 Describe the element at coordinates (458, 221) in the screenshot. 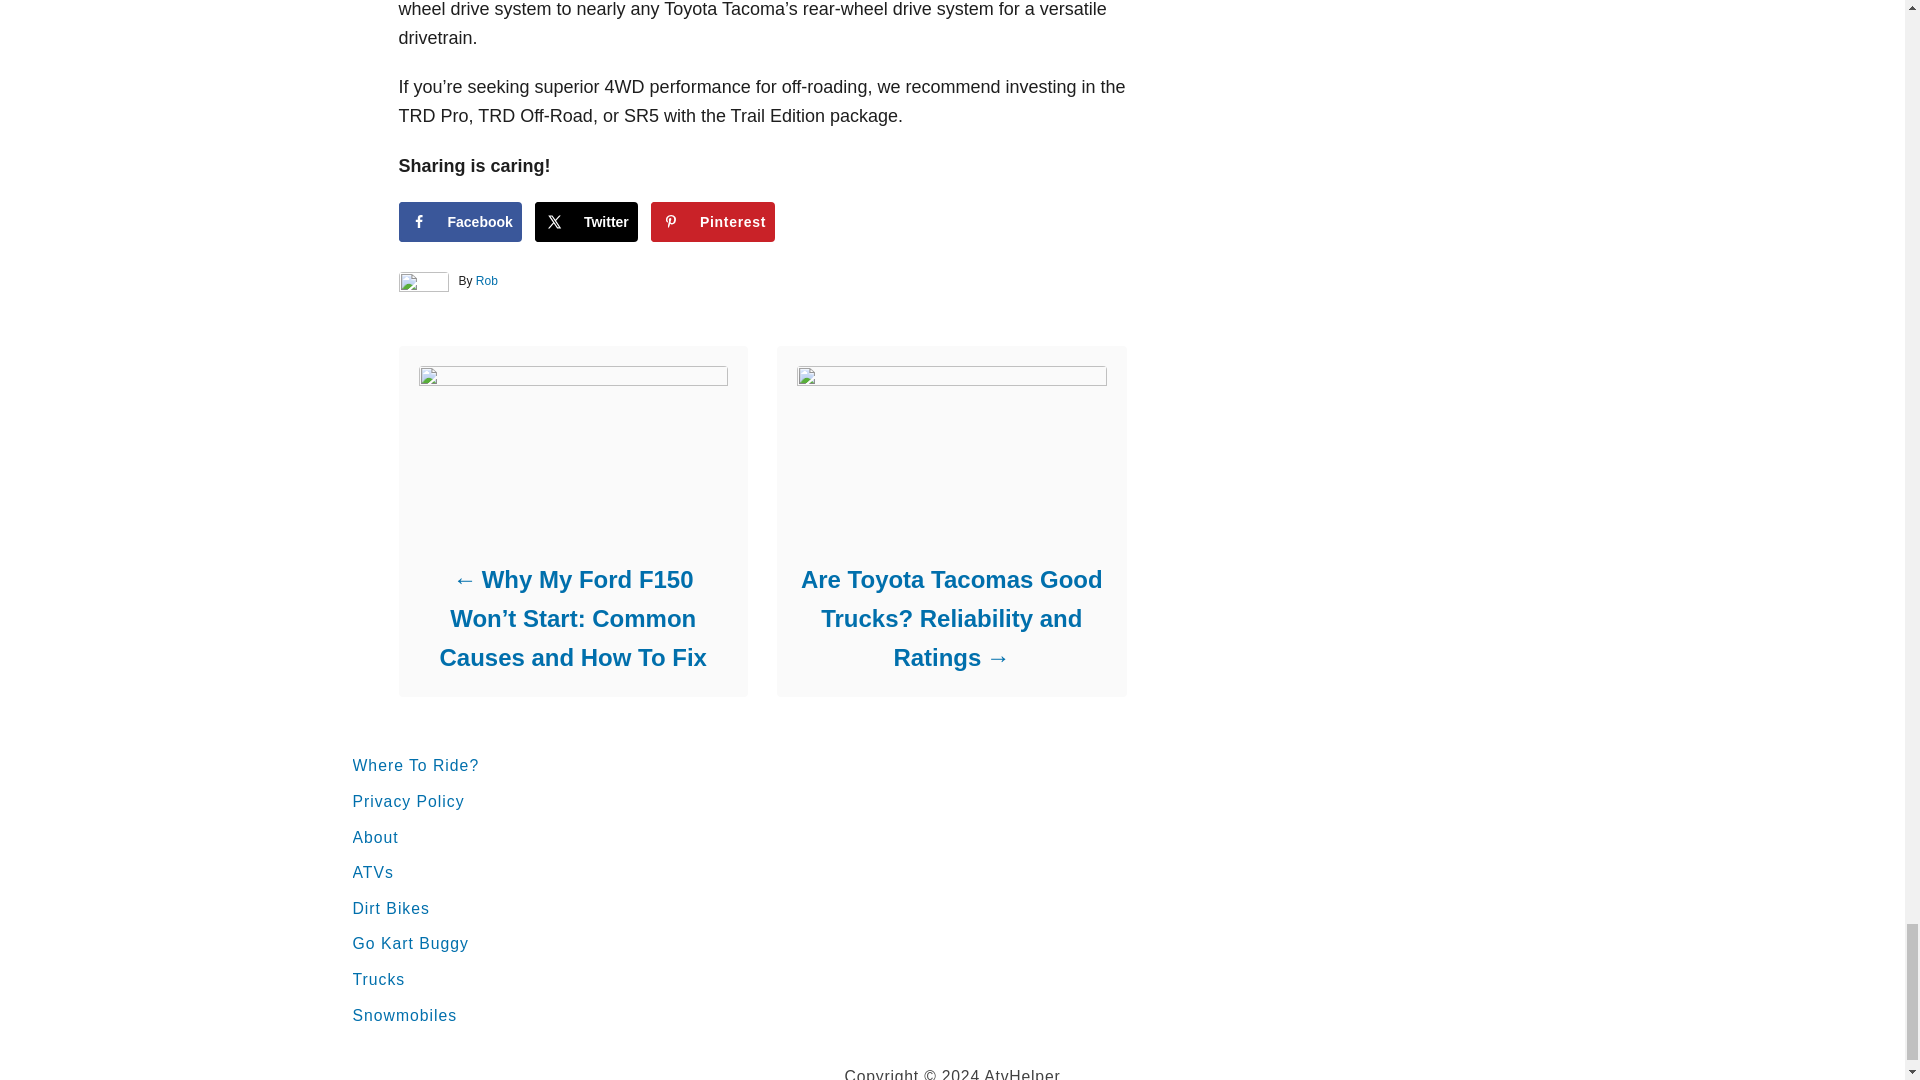

I see `Share on Facebook` at that location.